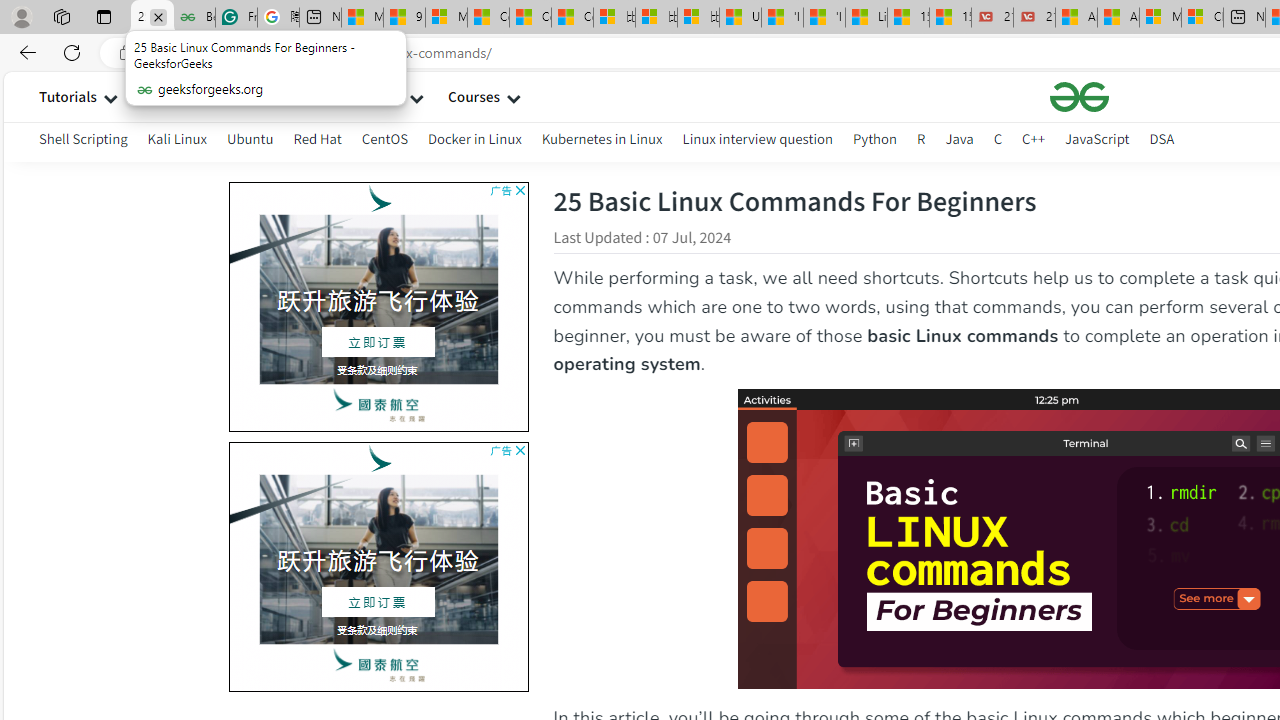 Image resolution: width=1280 pixels, height=720 pixels. I want to click on Free AI Writing Assistance for Students | Grammarly, so click(236, 18).